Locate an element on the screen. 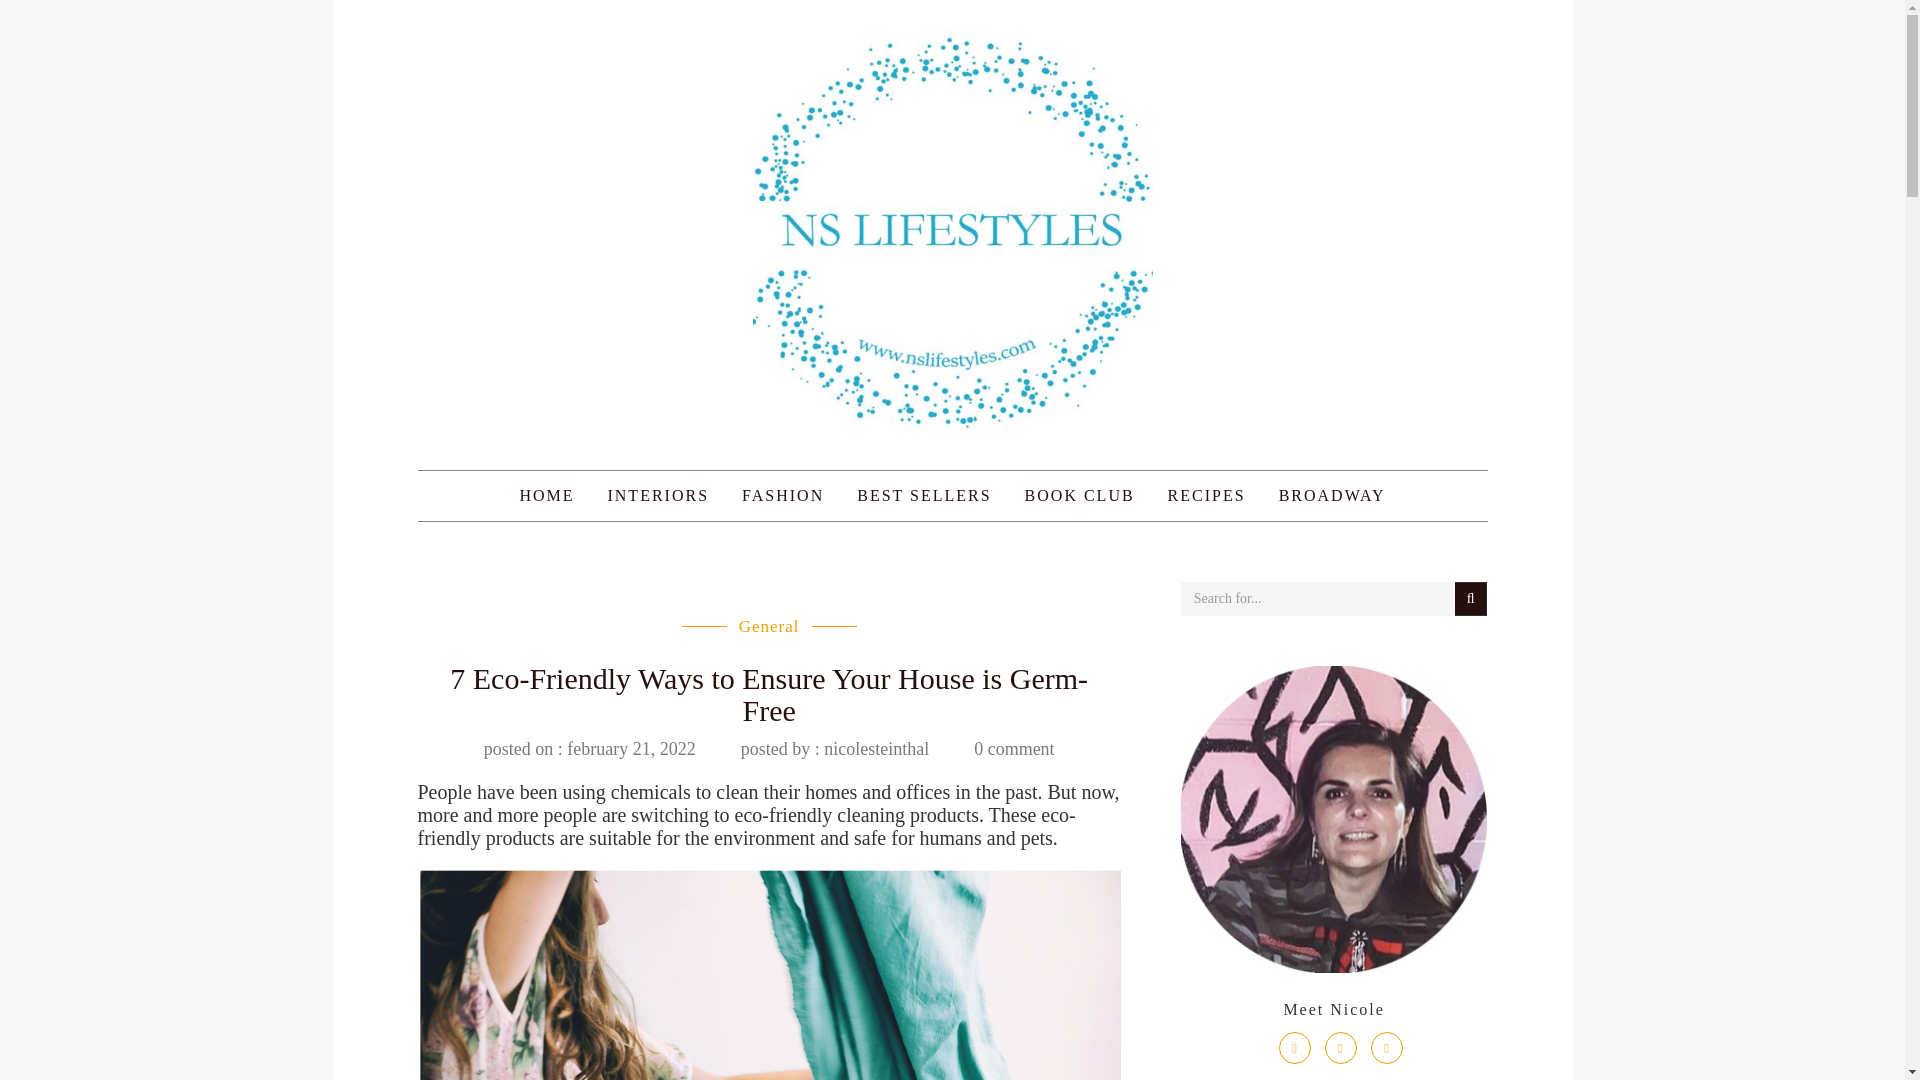 The image size is (1920, 1080). FASHION is located at coordinates (783, 495).